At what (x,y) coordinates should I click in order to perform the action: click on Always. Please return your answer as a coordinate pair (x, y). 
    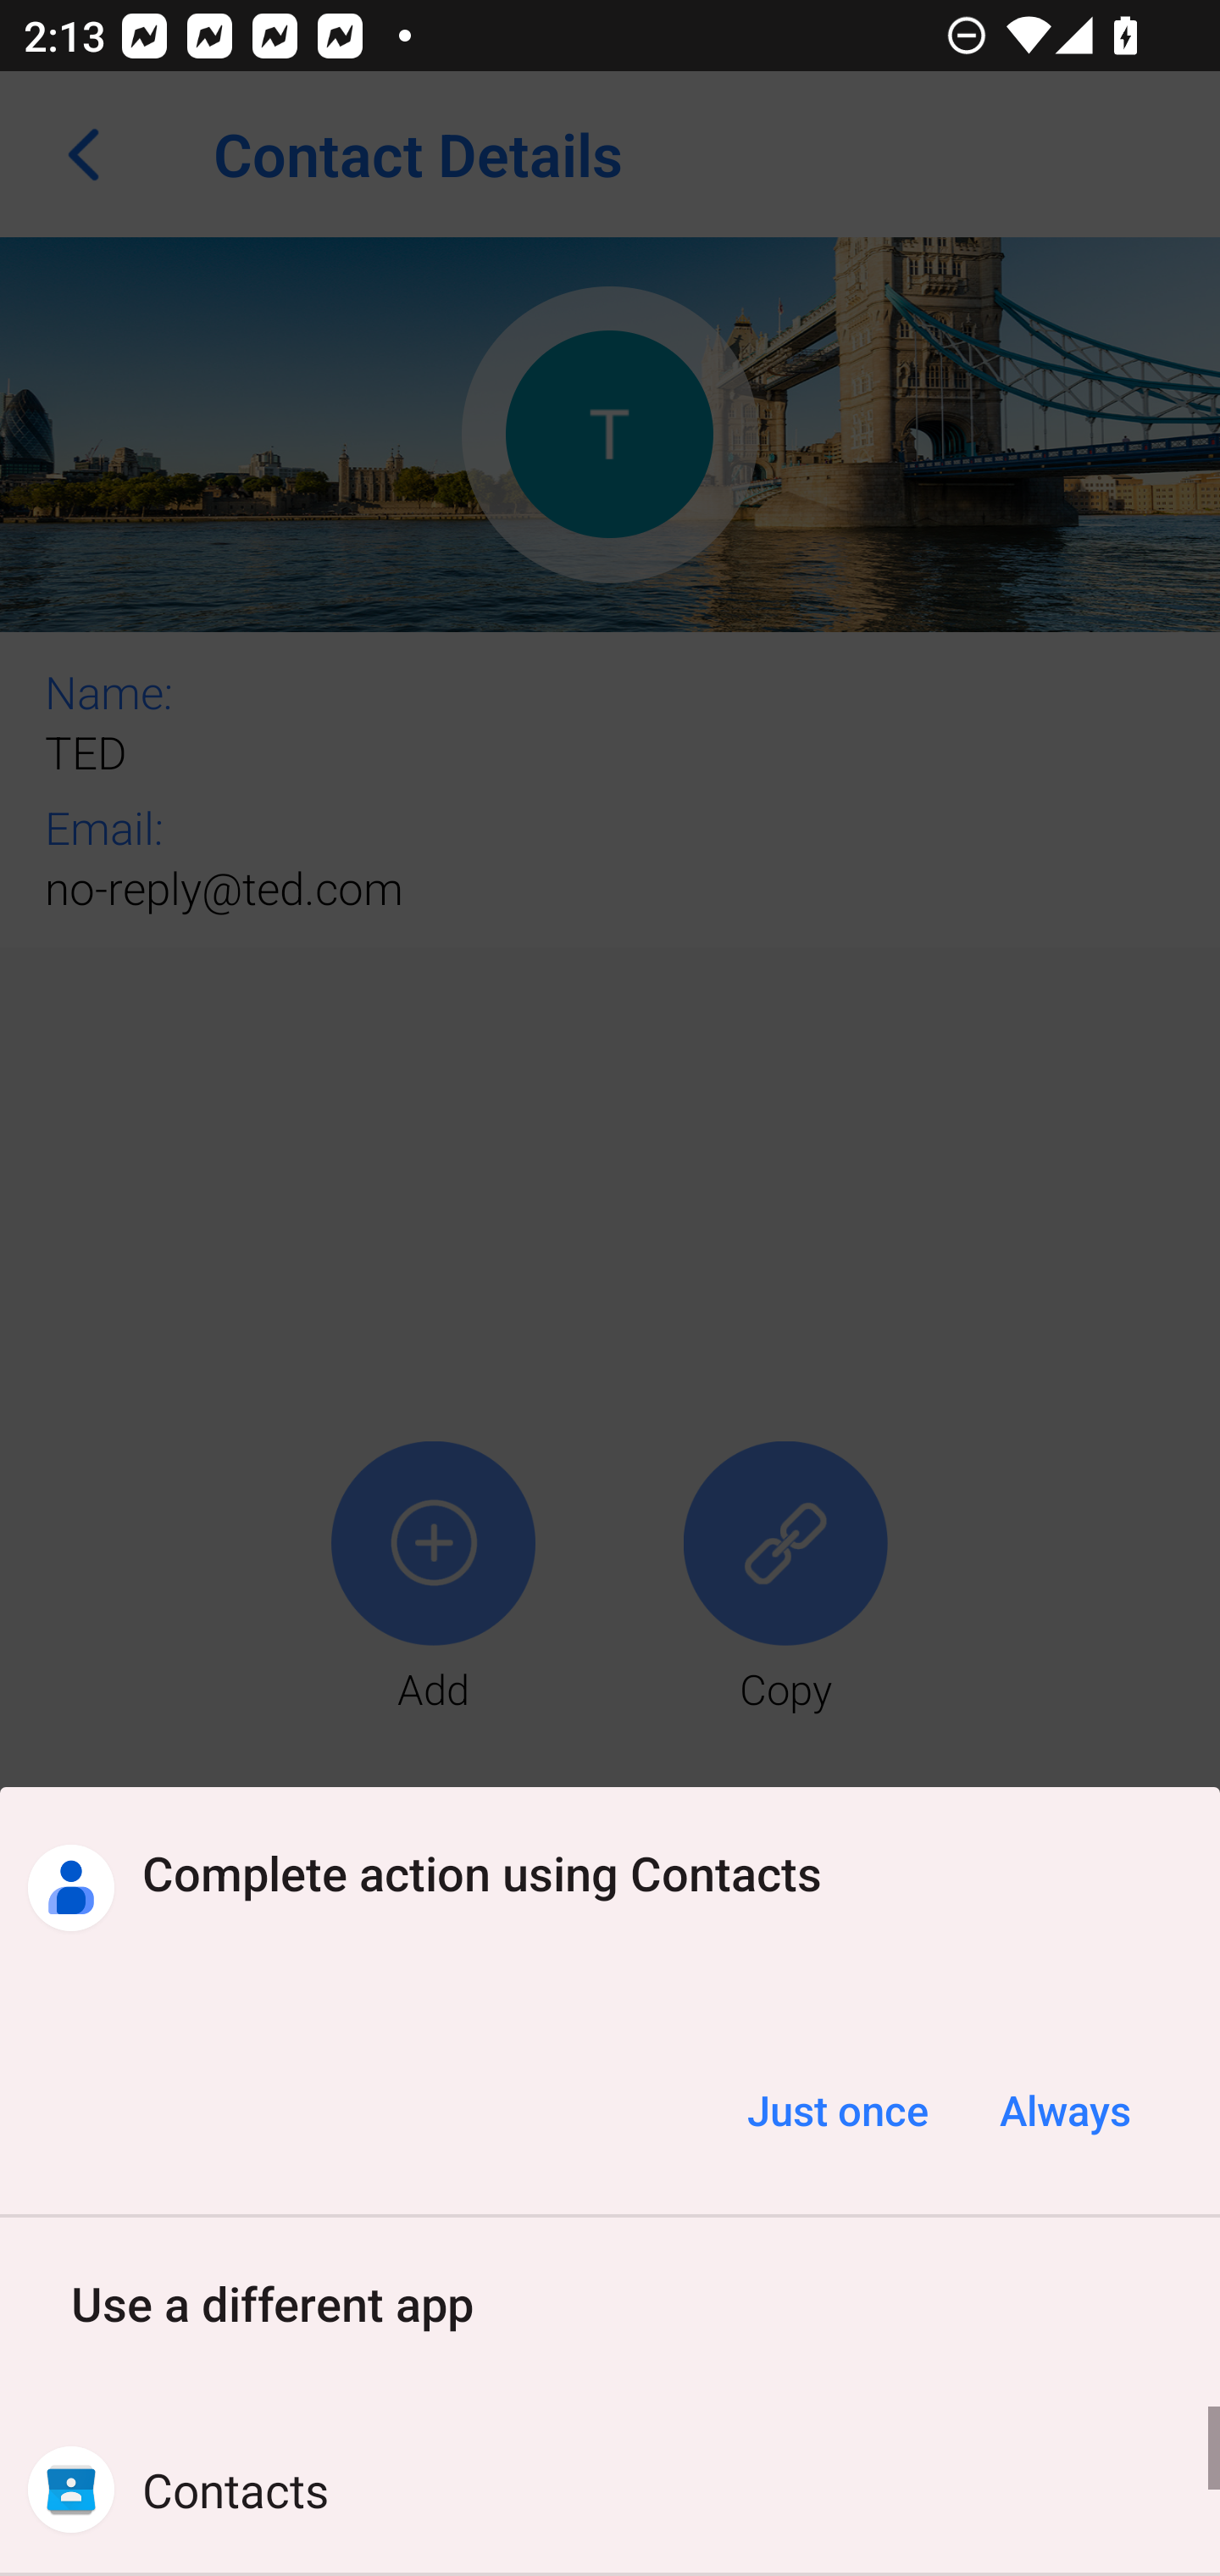
    Looking at the image, I should click on (1064, 2110).